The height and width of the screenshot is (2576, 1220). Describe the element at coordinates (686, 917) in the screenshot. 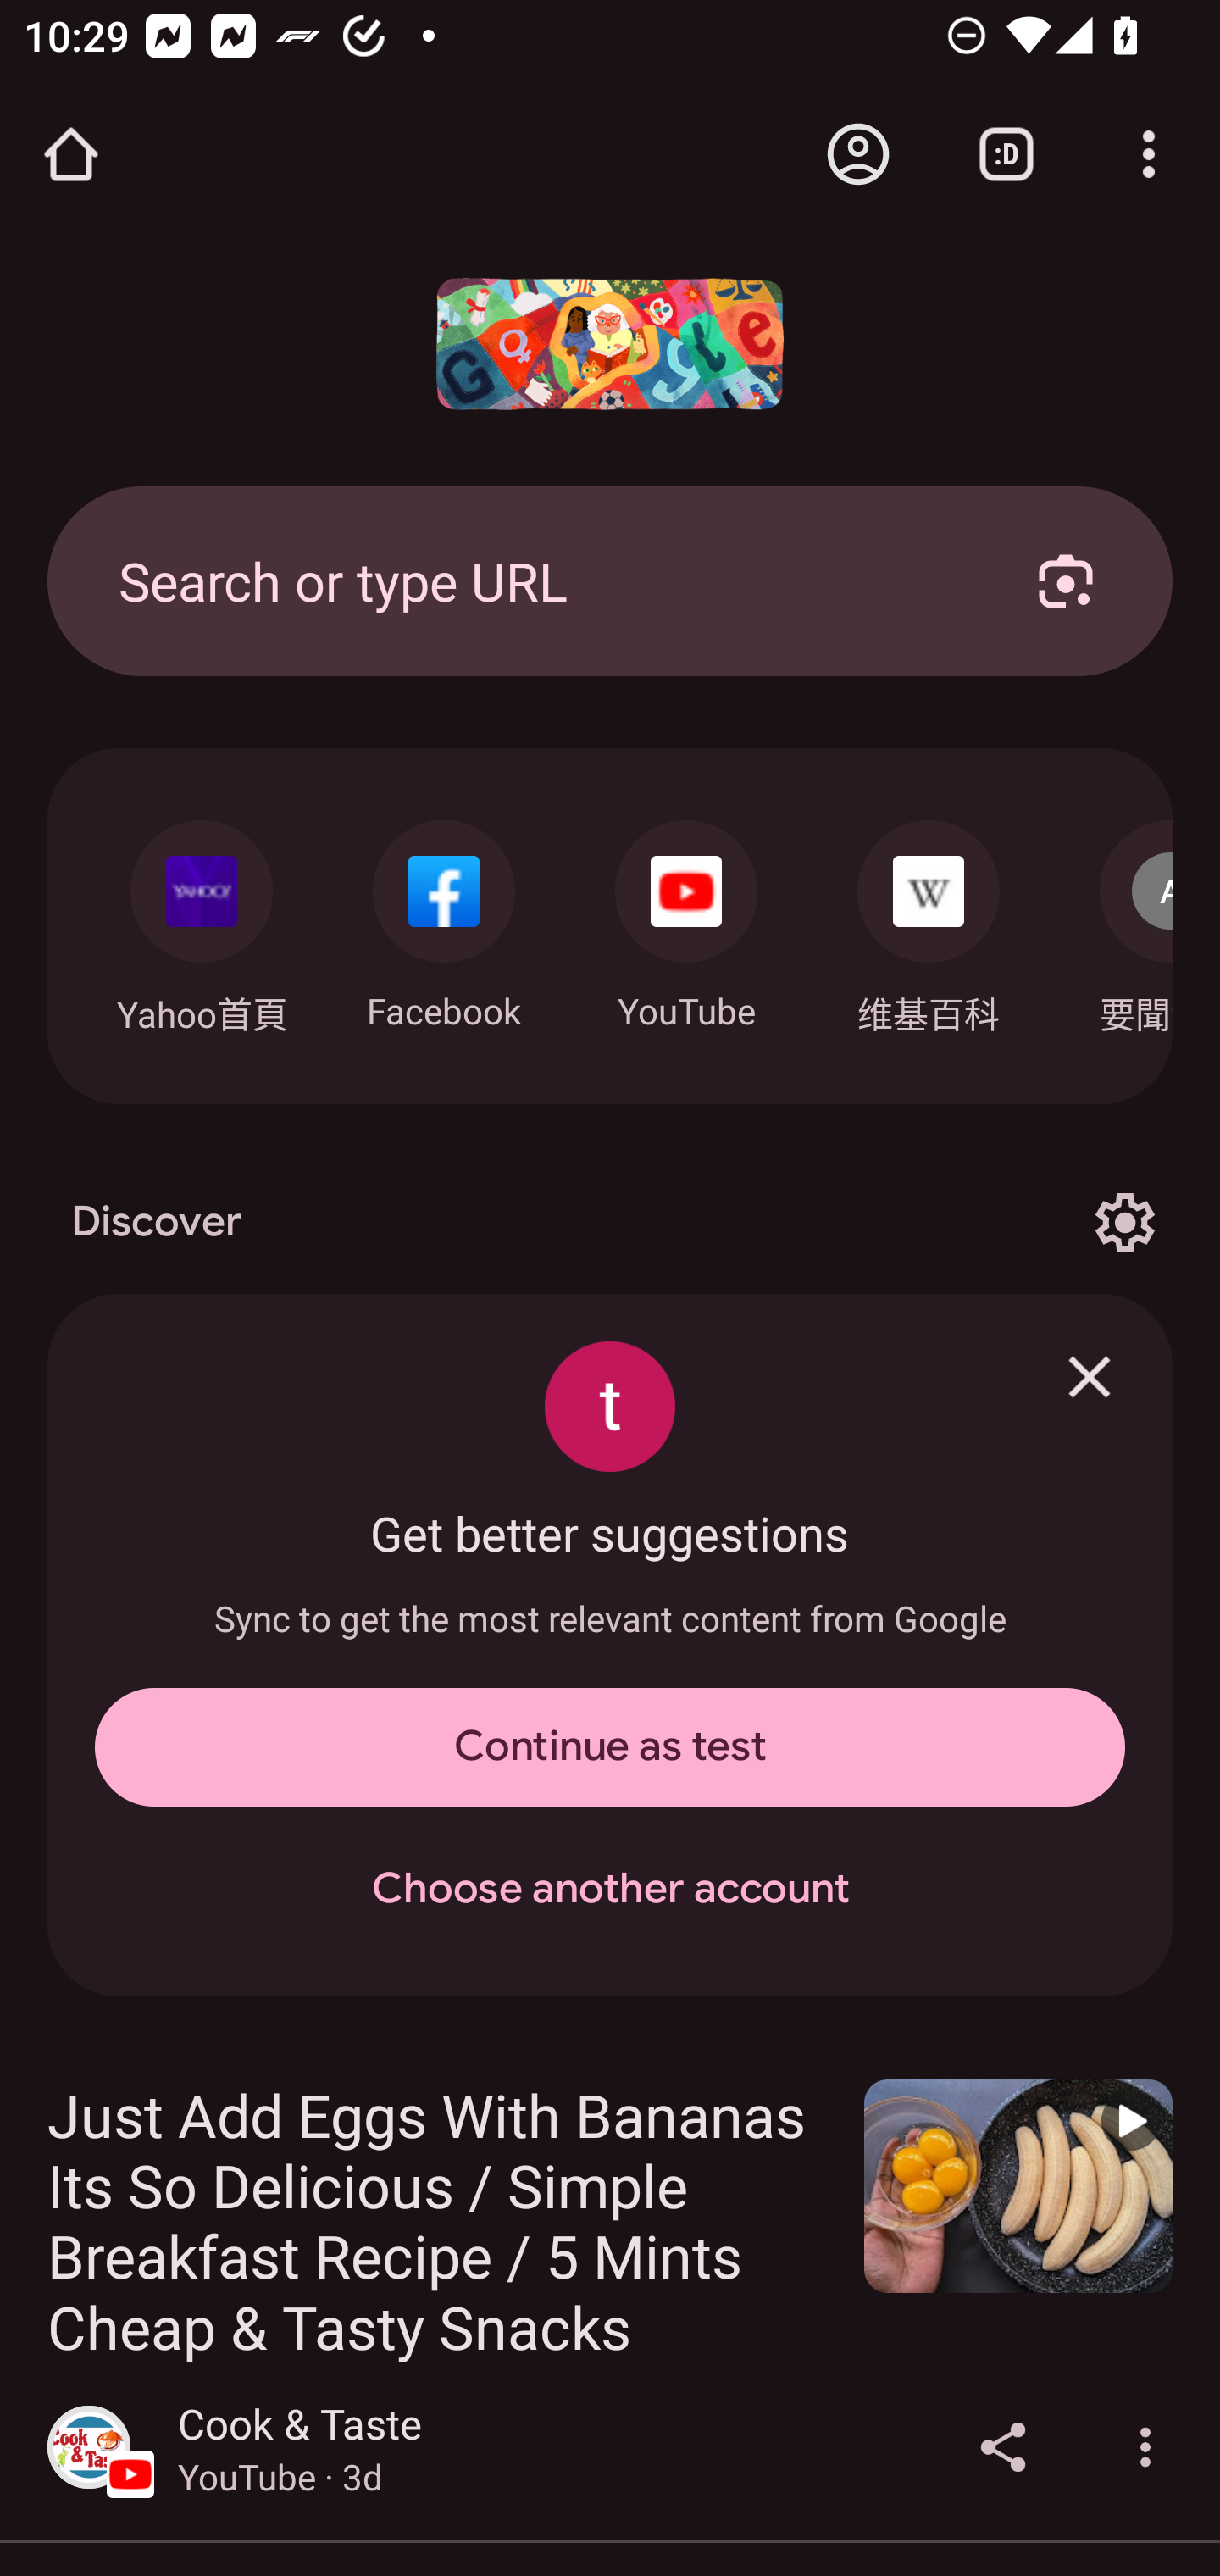

I see `Navigate: YouTube: m.youtube.com YouTube` at that location.